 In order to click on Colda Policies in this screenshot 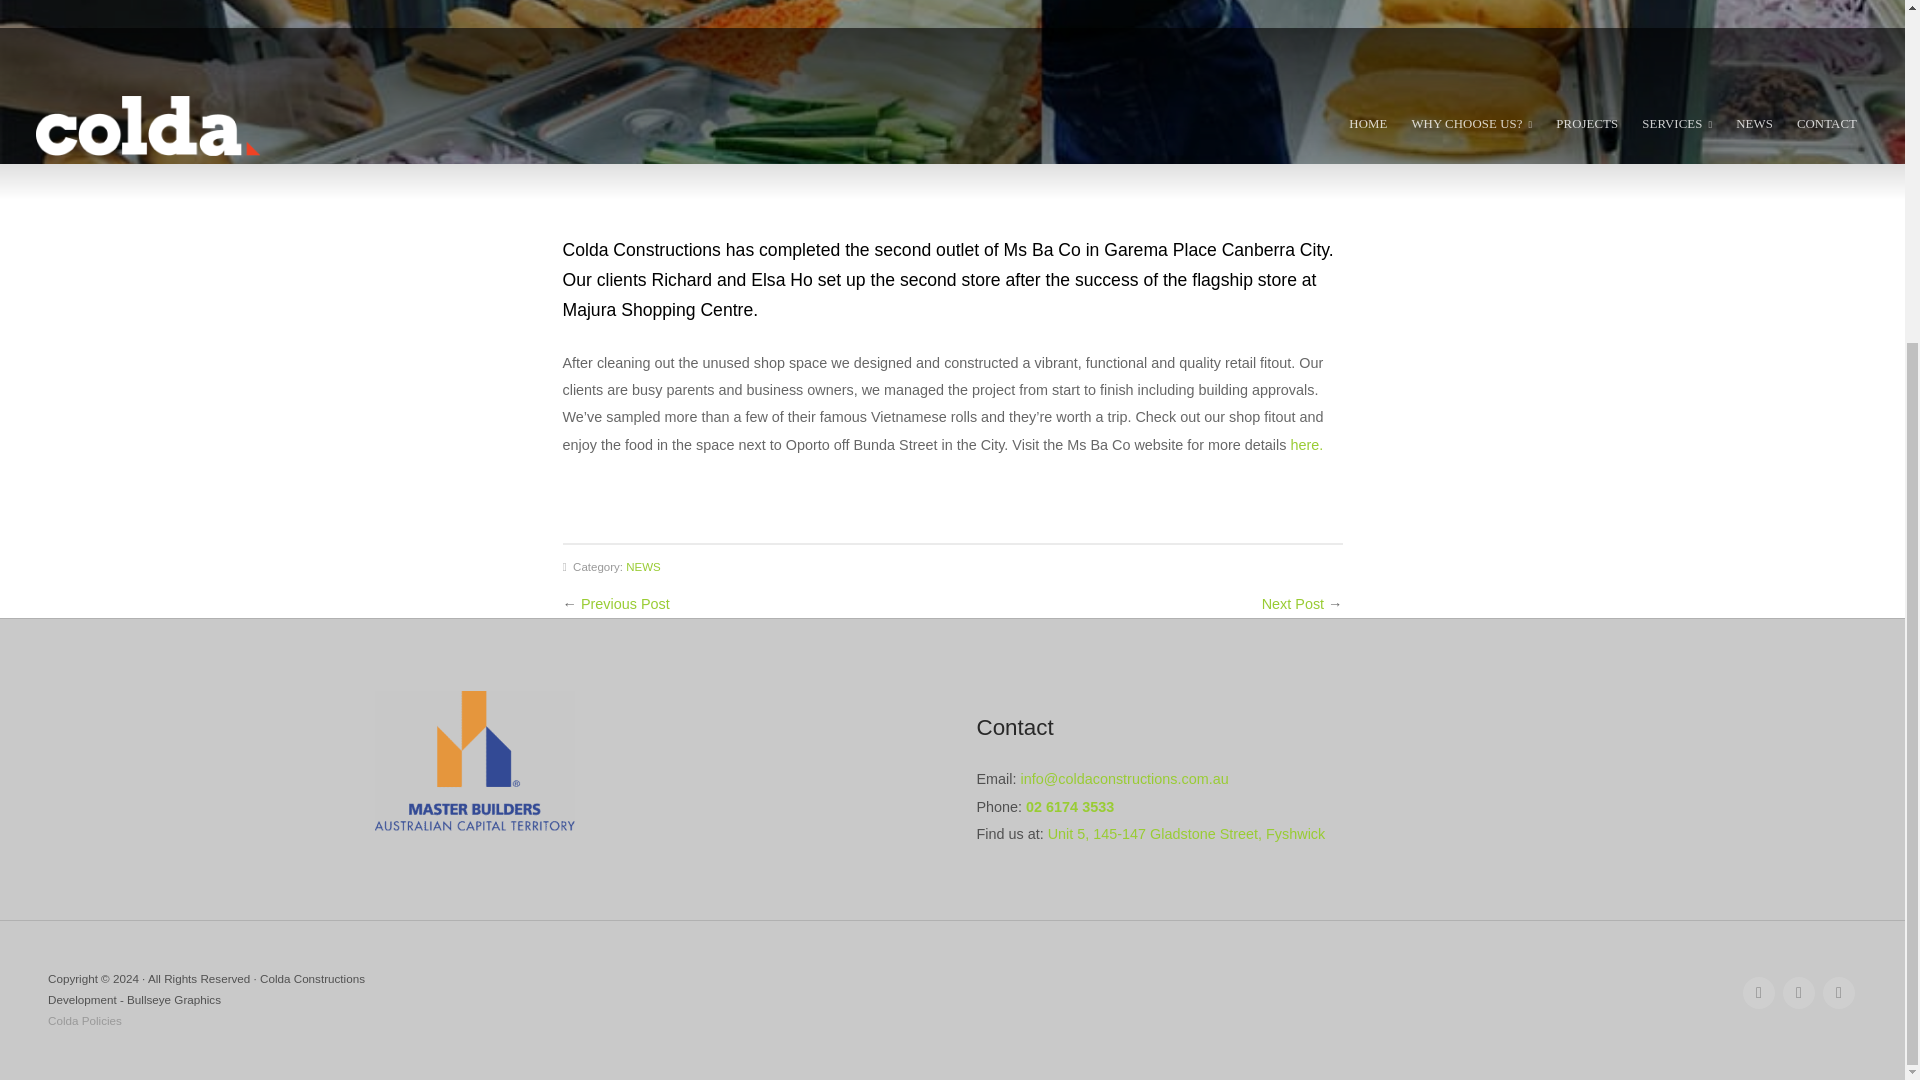, I will do `click(85, 1020)`.